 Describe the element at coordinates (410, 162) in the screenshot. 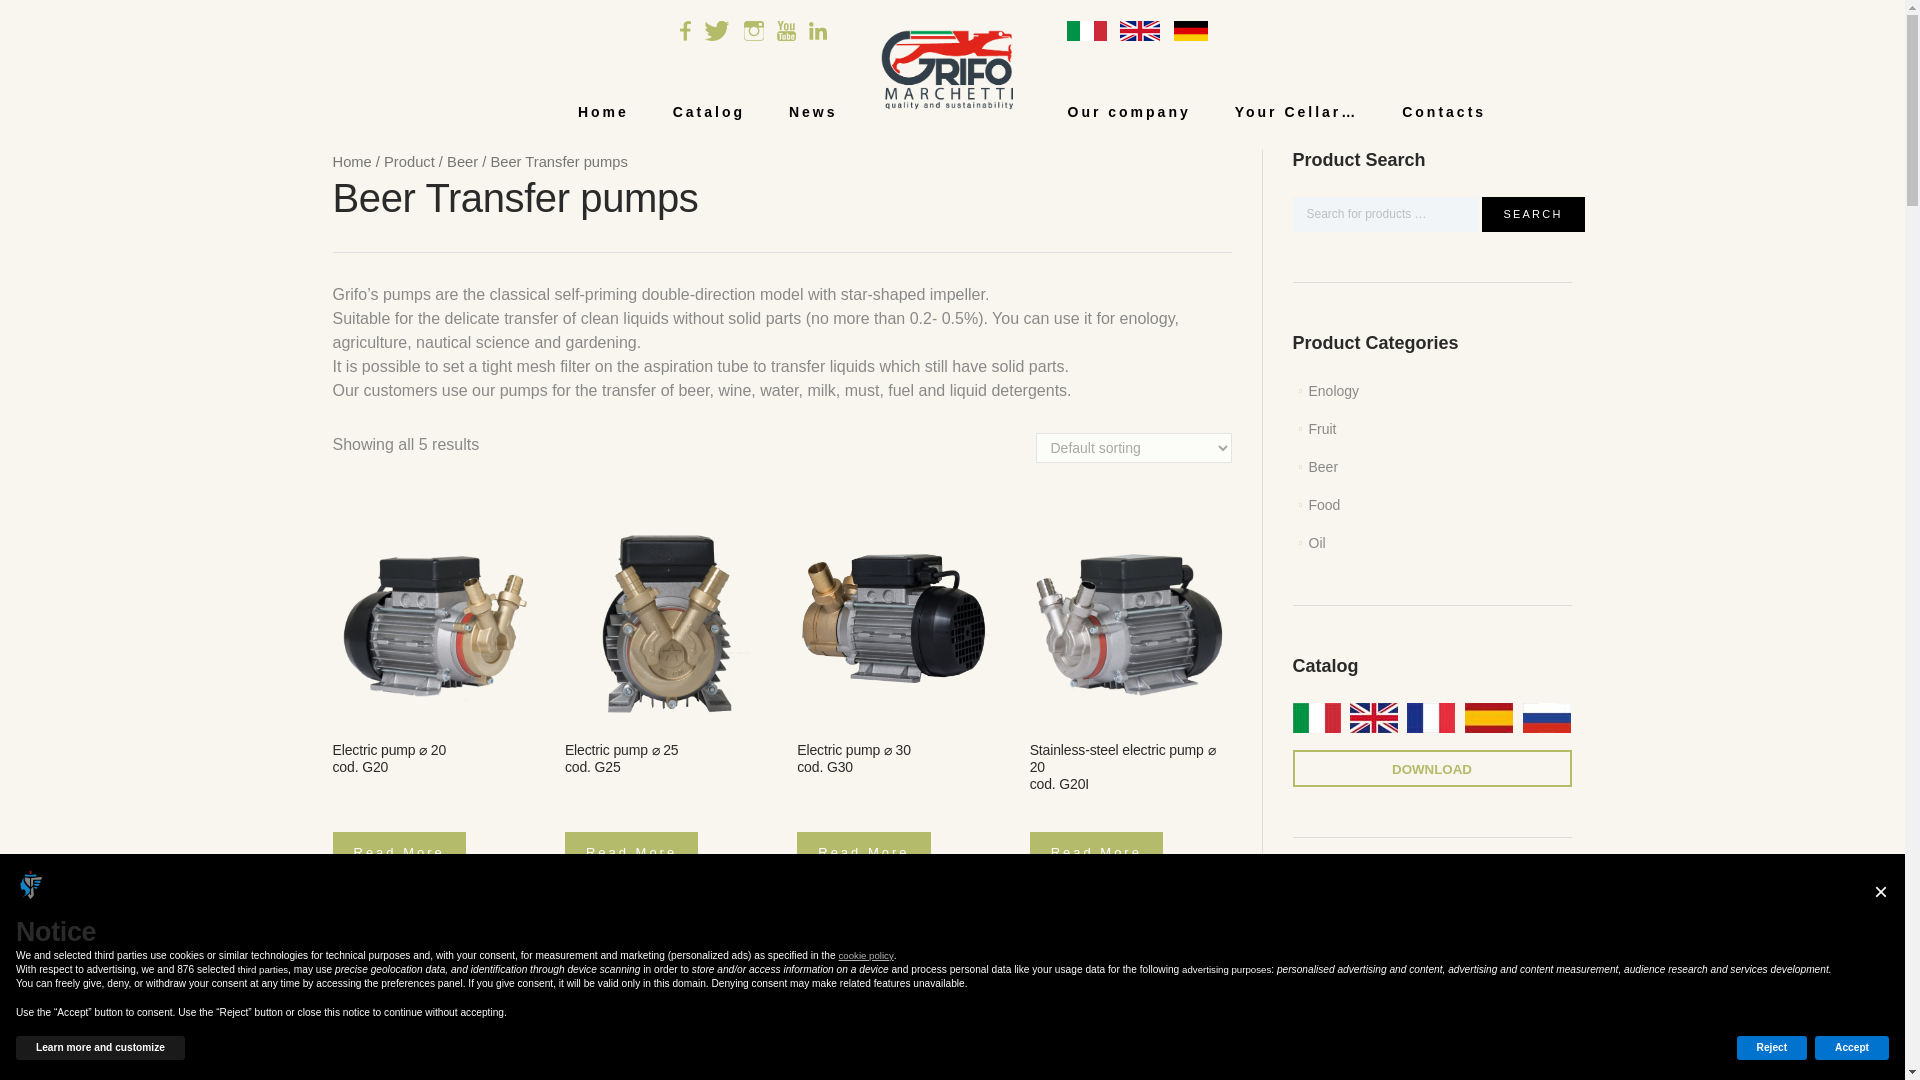

I see `Product` at that location.